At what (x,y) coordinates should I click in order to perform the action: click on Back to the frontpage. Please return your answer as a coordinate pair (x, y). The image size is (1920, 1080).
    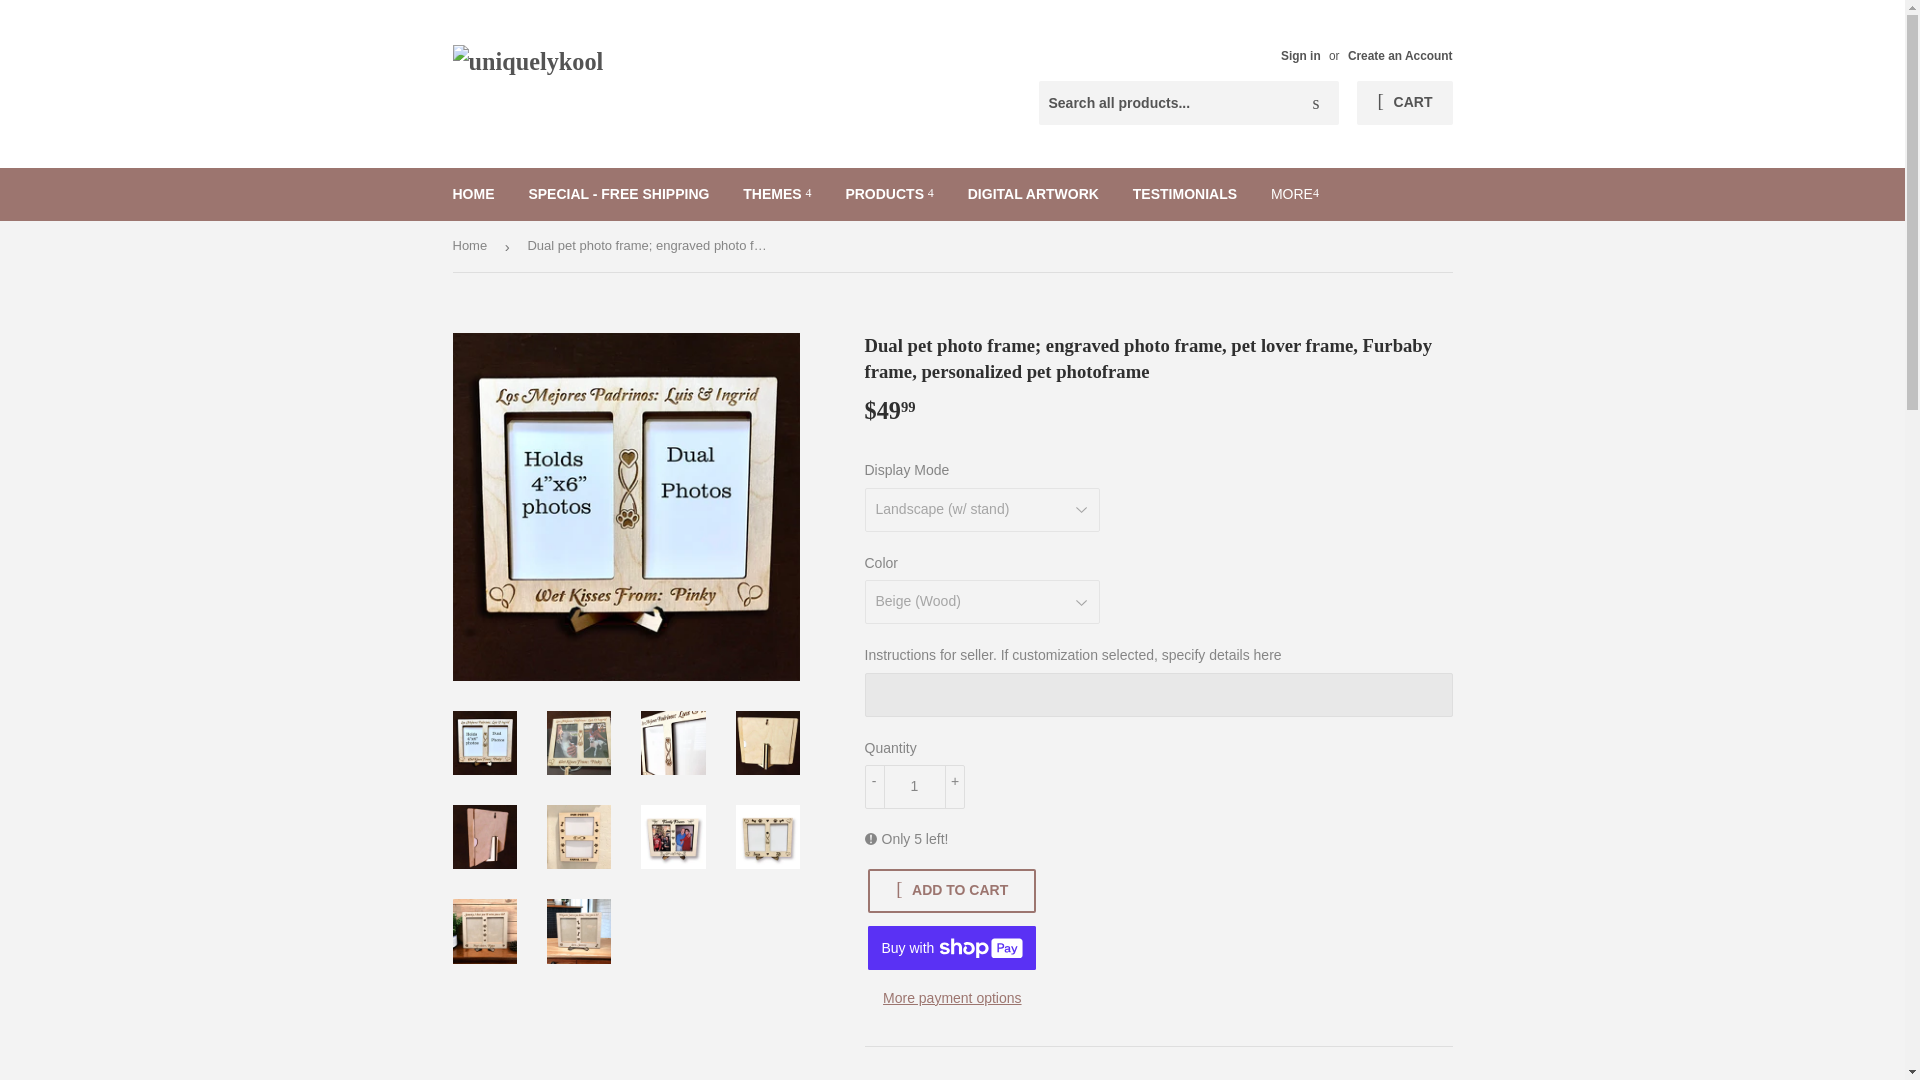
    Looking at the image, I should click on (472, 246).